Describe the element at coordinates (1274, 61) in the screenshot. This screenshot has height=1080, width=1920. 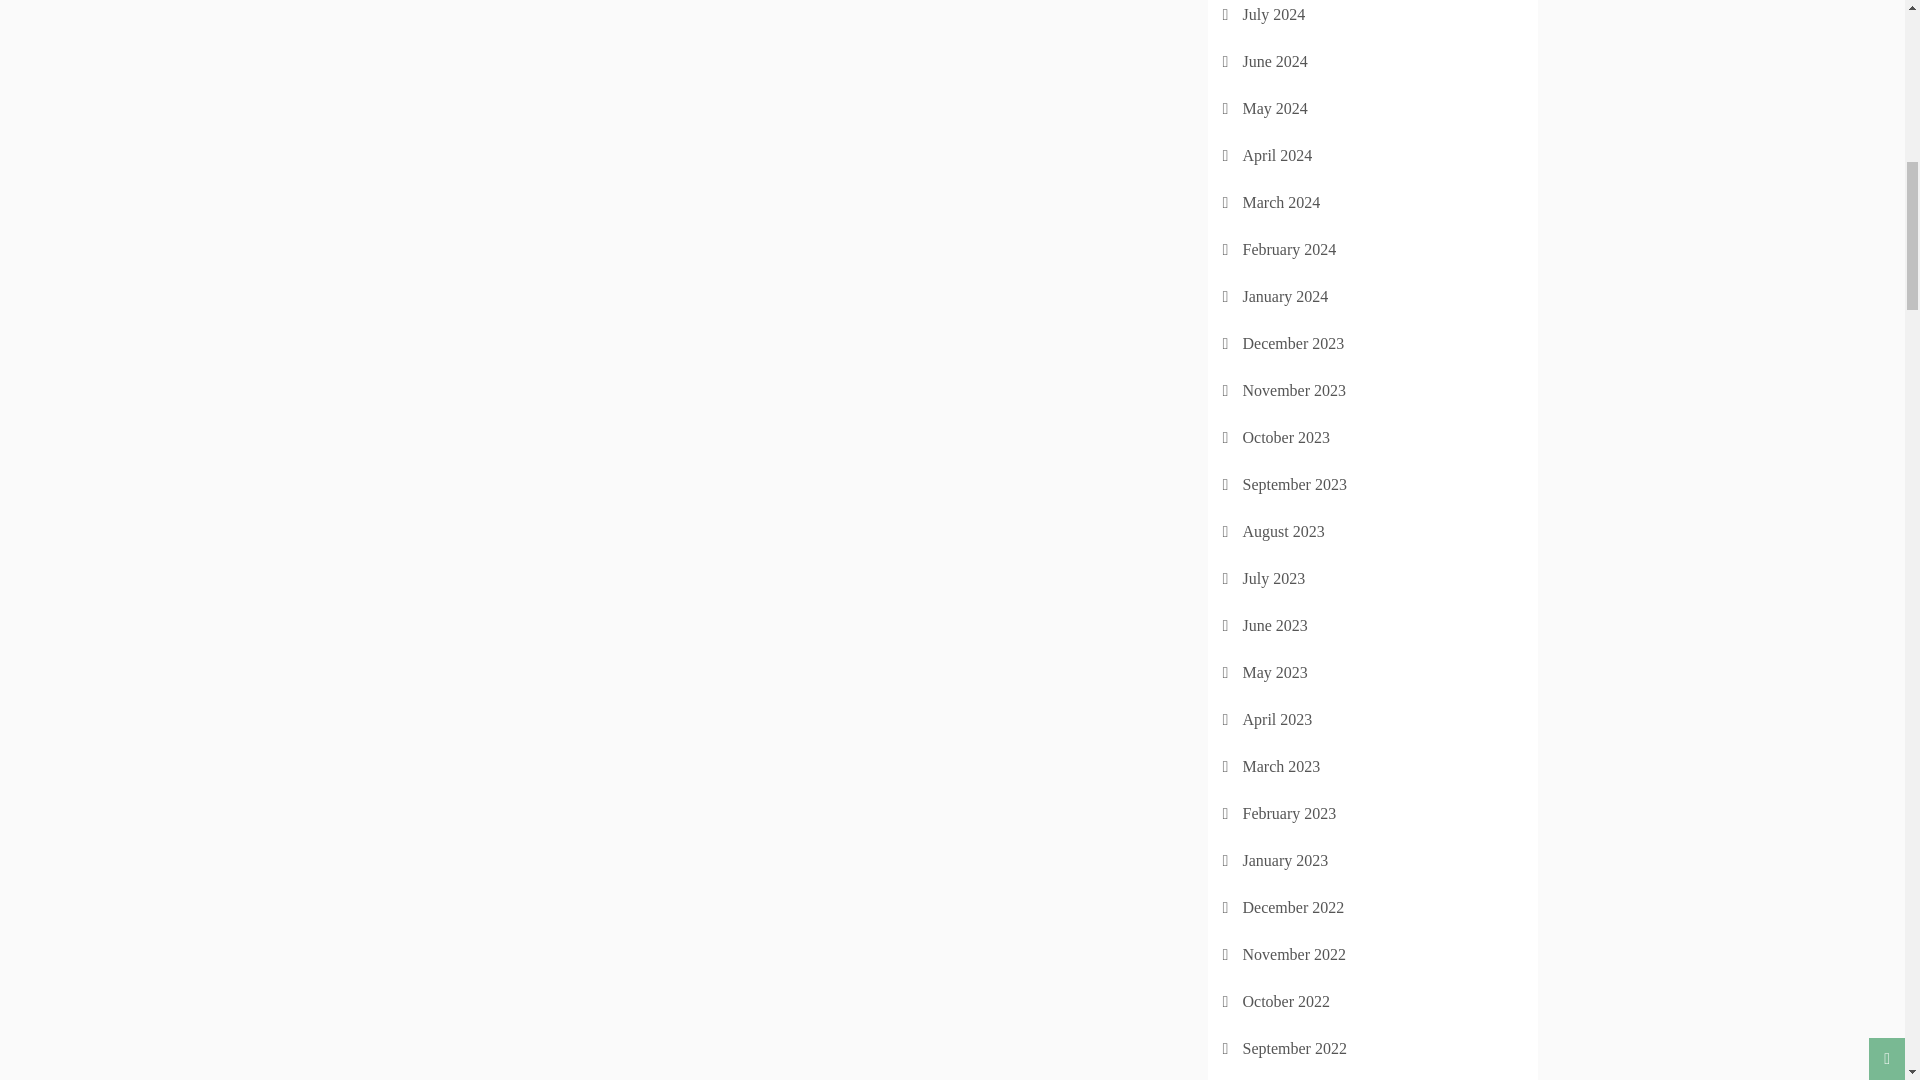
I see `June 2024` at that location.